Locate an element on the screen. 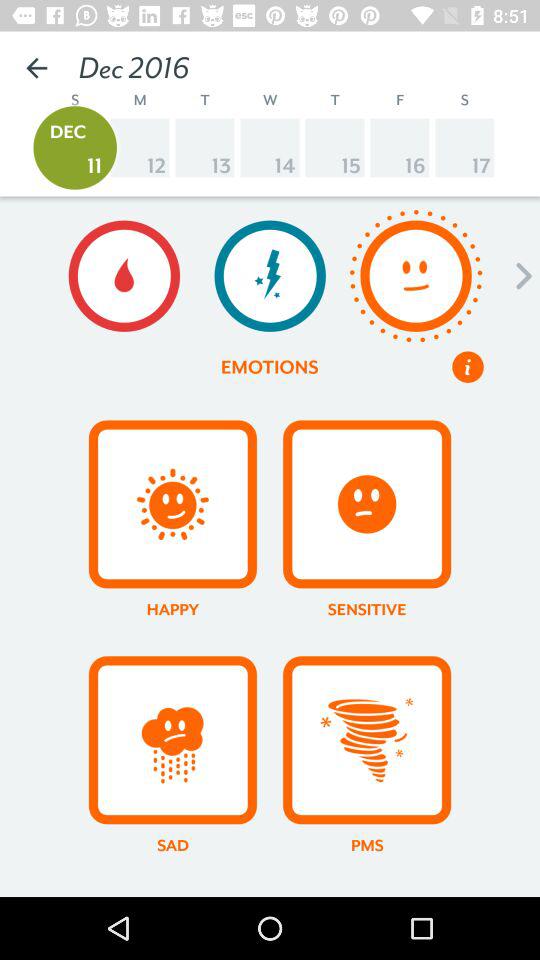  click on icon above emotions is located at coordinates (270, 276).